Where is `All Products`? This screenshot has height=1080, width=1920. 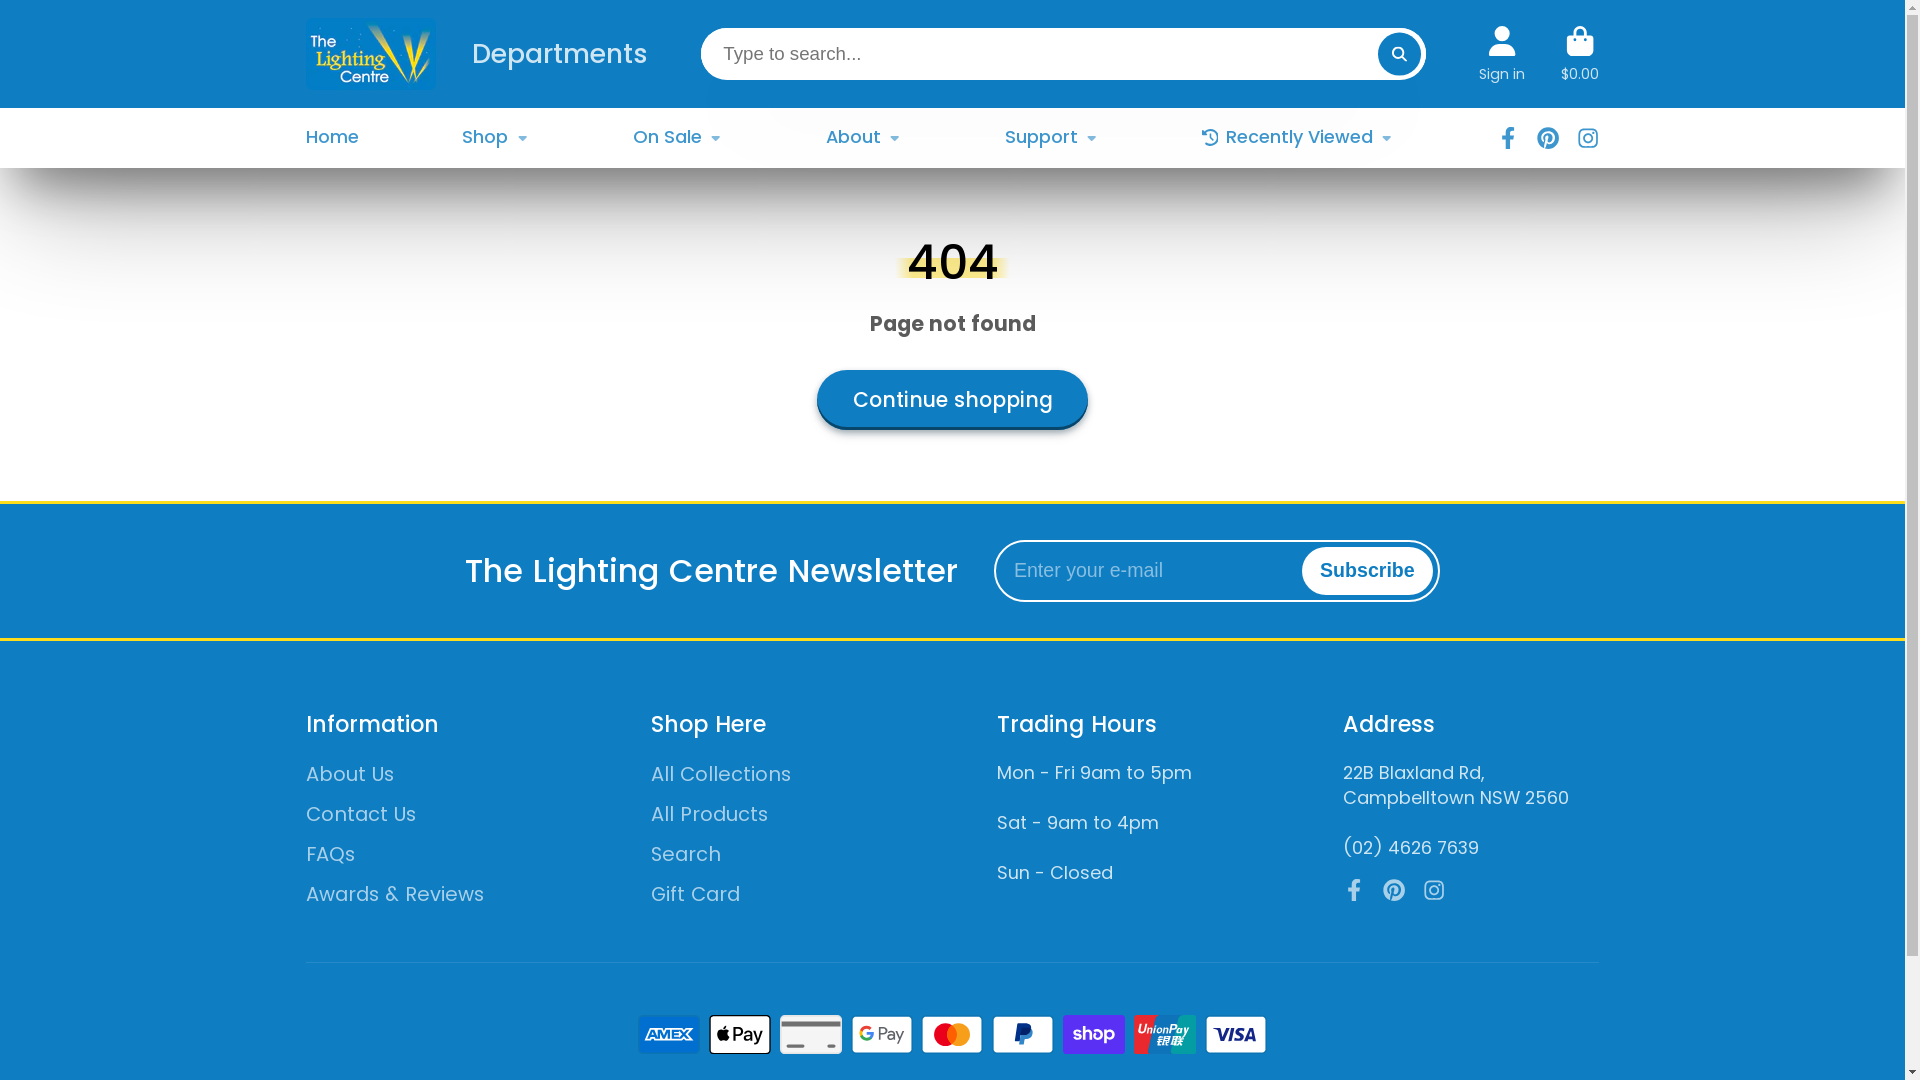
All Products is located at coordinates (779, 814).